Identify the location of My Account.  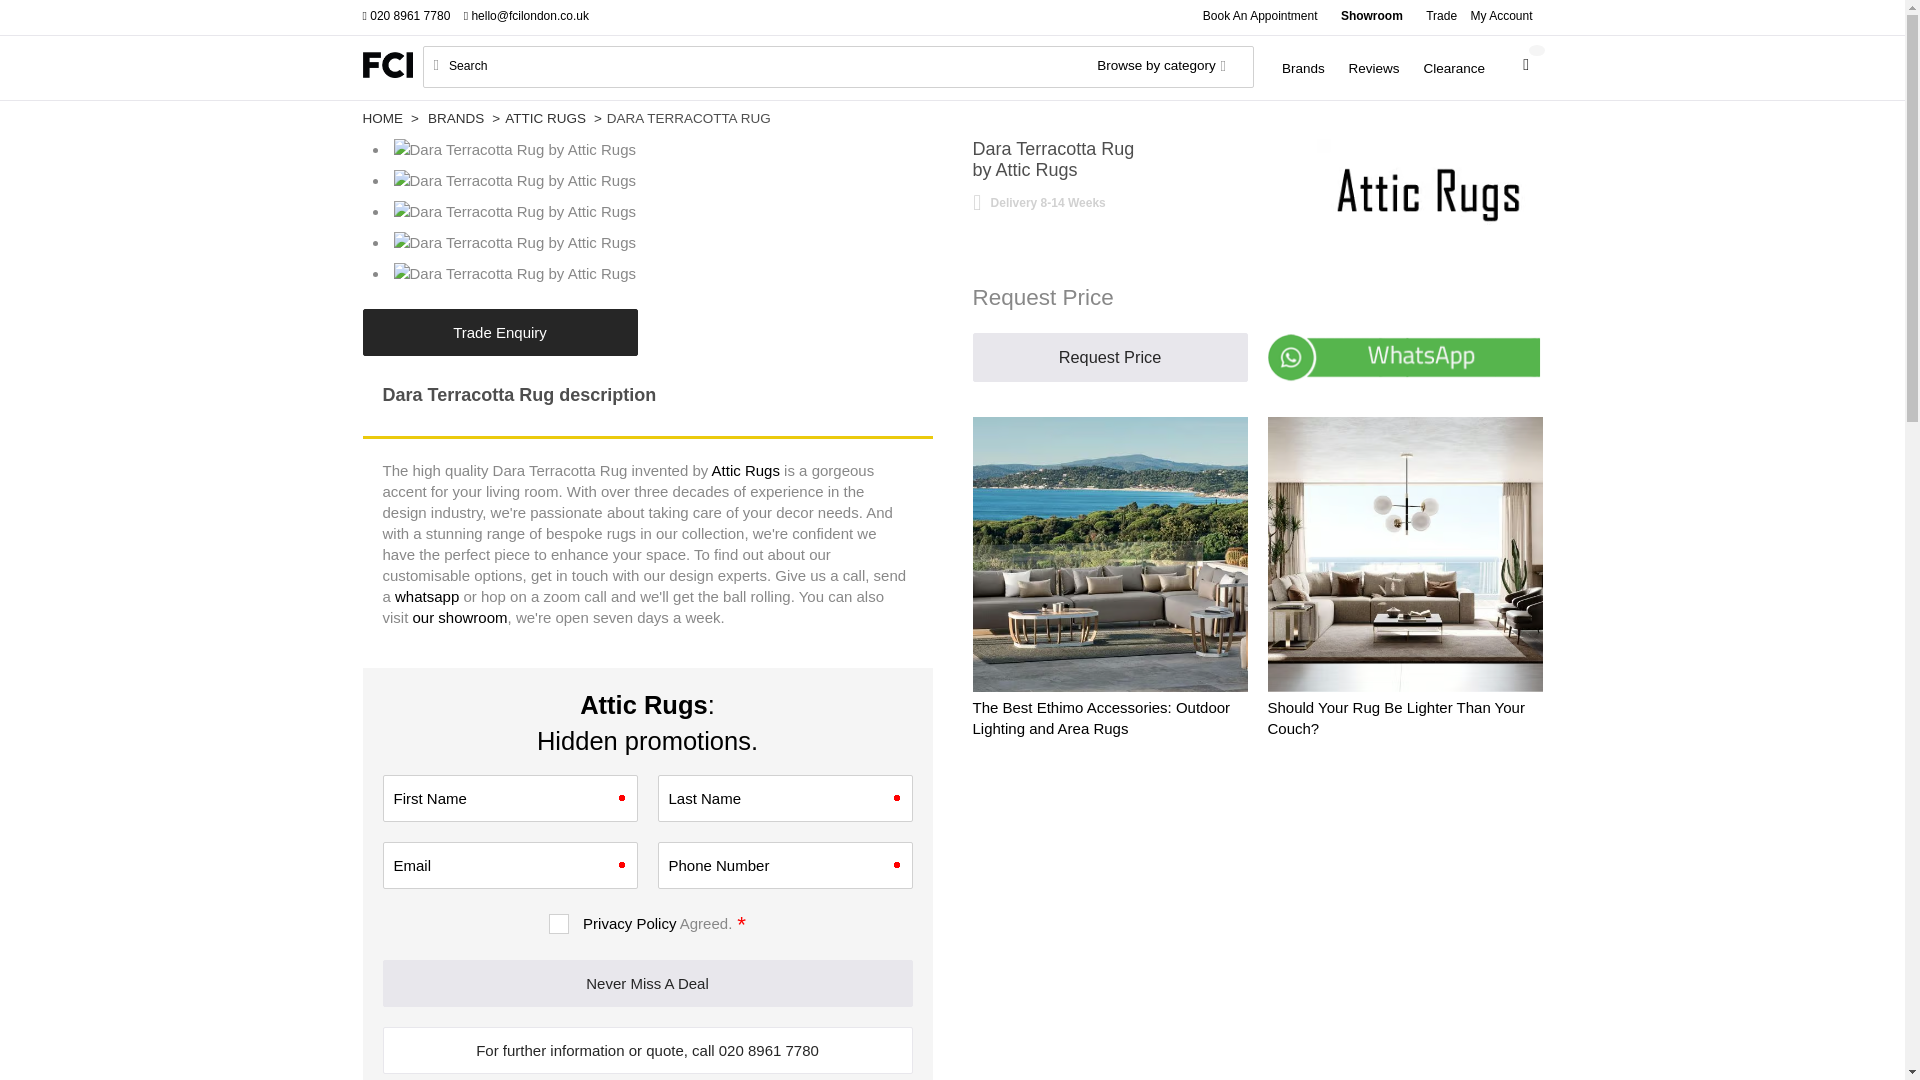
(1506, 17).